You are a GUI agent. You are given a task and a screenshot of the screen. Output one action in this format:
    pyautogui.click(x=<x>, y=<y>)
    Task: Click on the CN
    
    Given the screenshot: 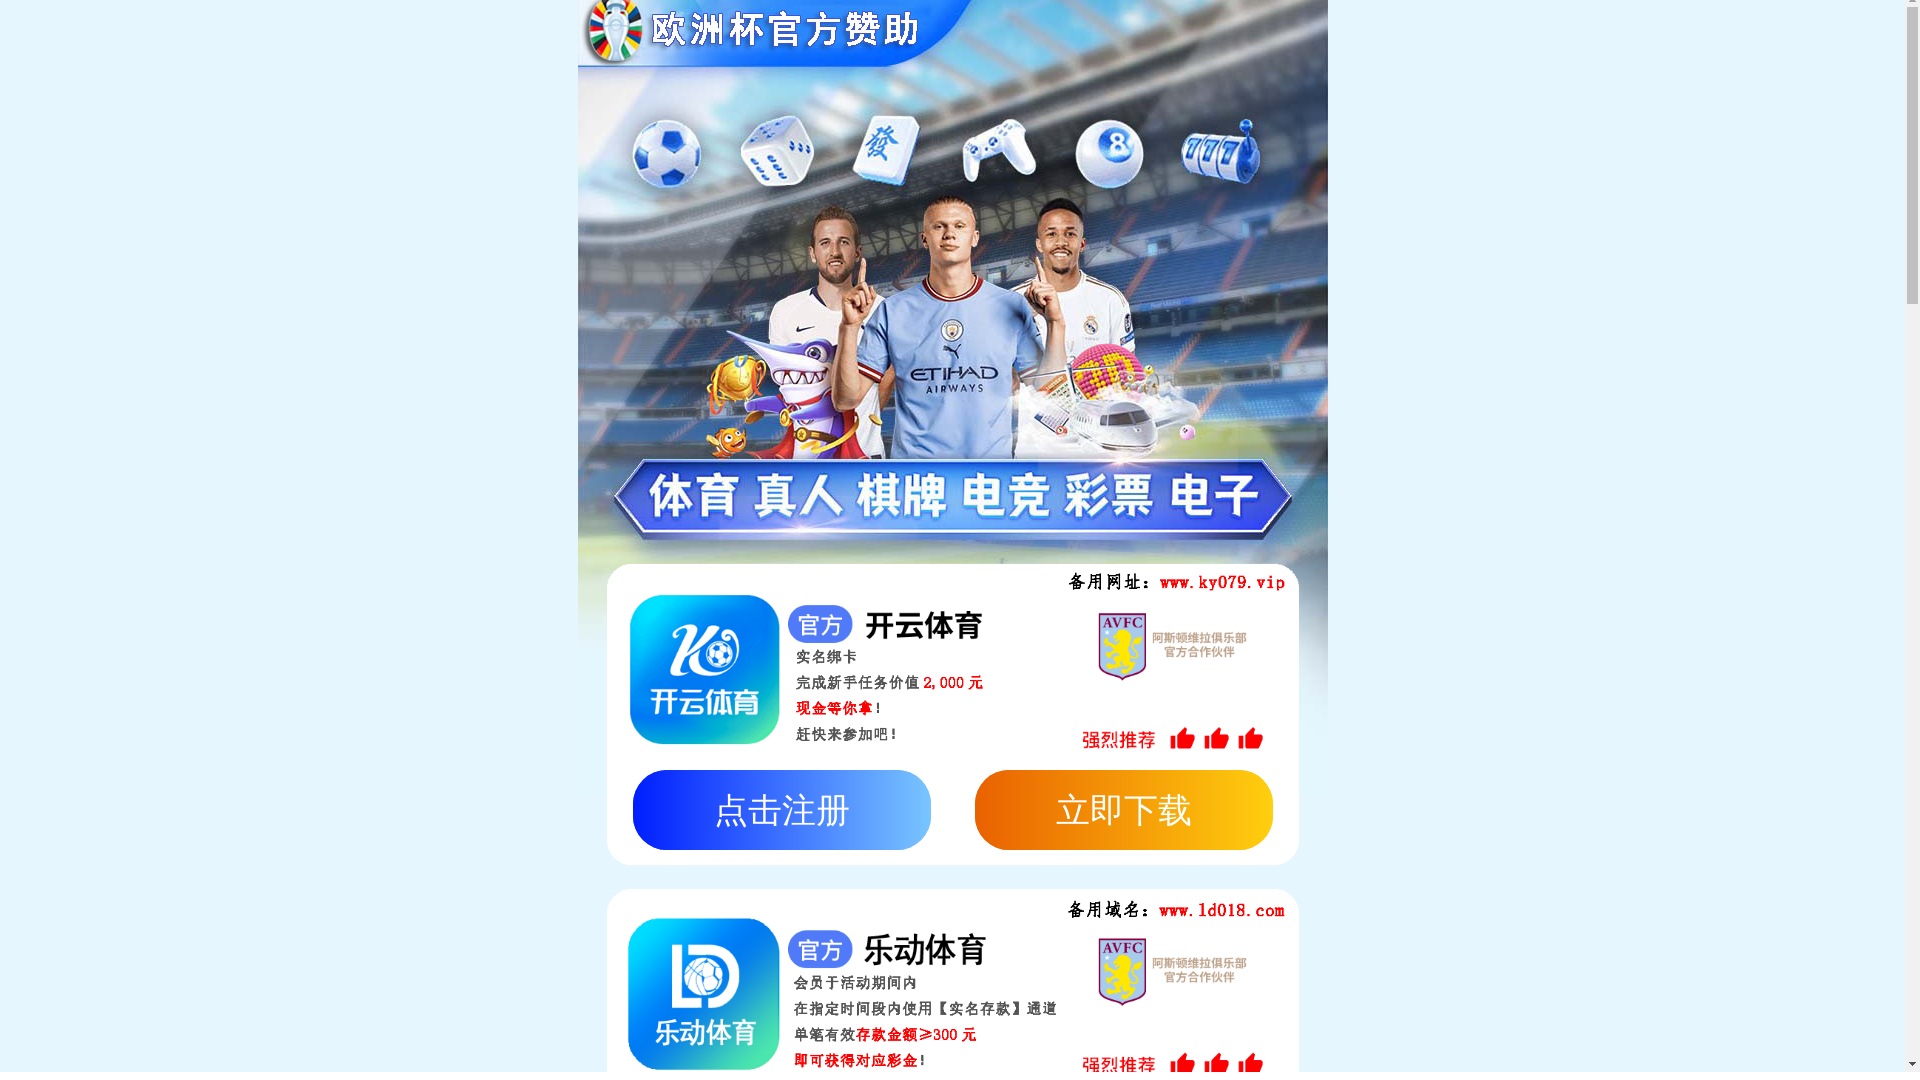 What is the action you would take?
    pyautogui.click(x=1846, y=32)
    